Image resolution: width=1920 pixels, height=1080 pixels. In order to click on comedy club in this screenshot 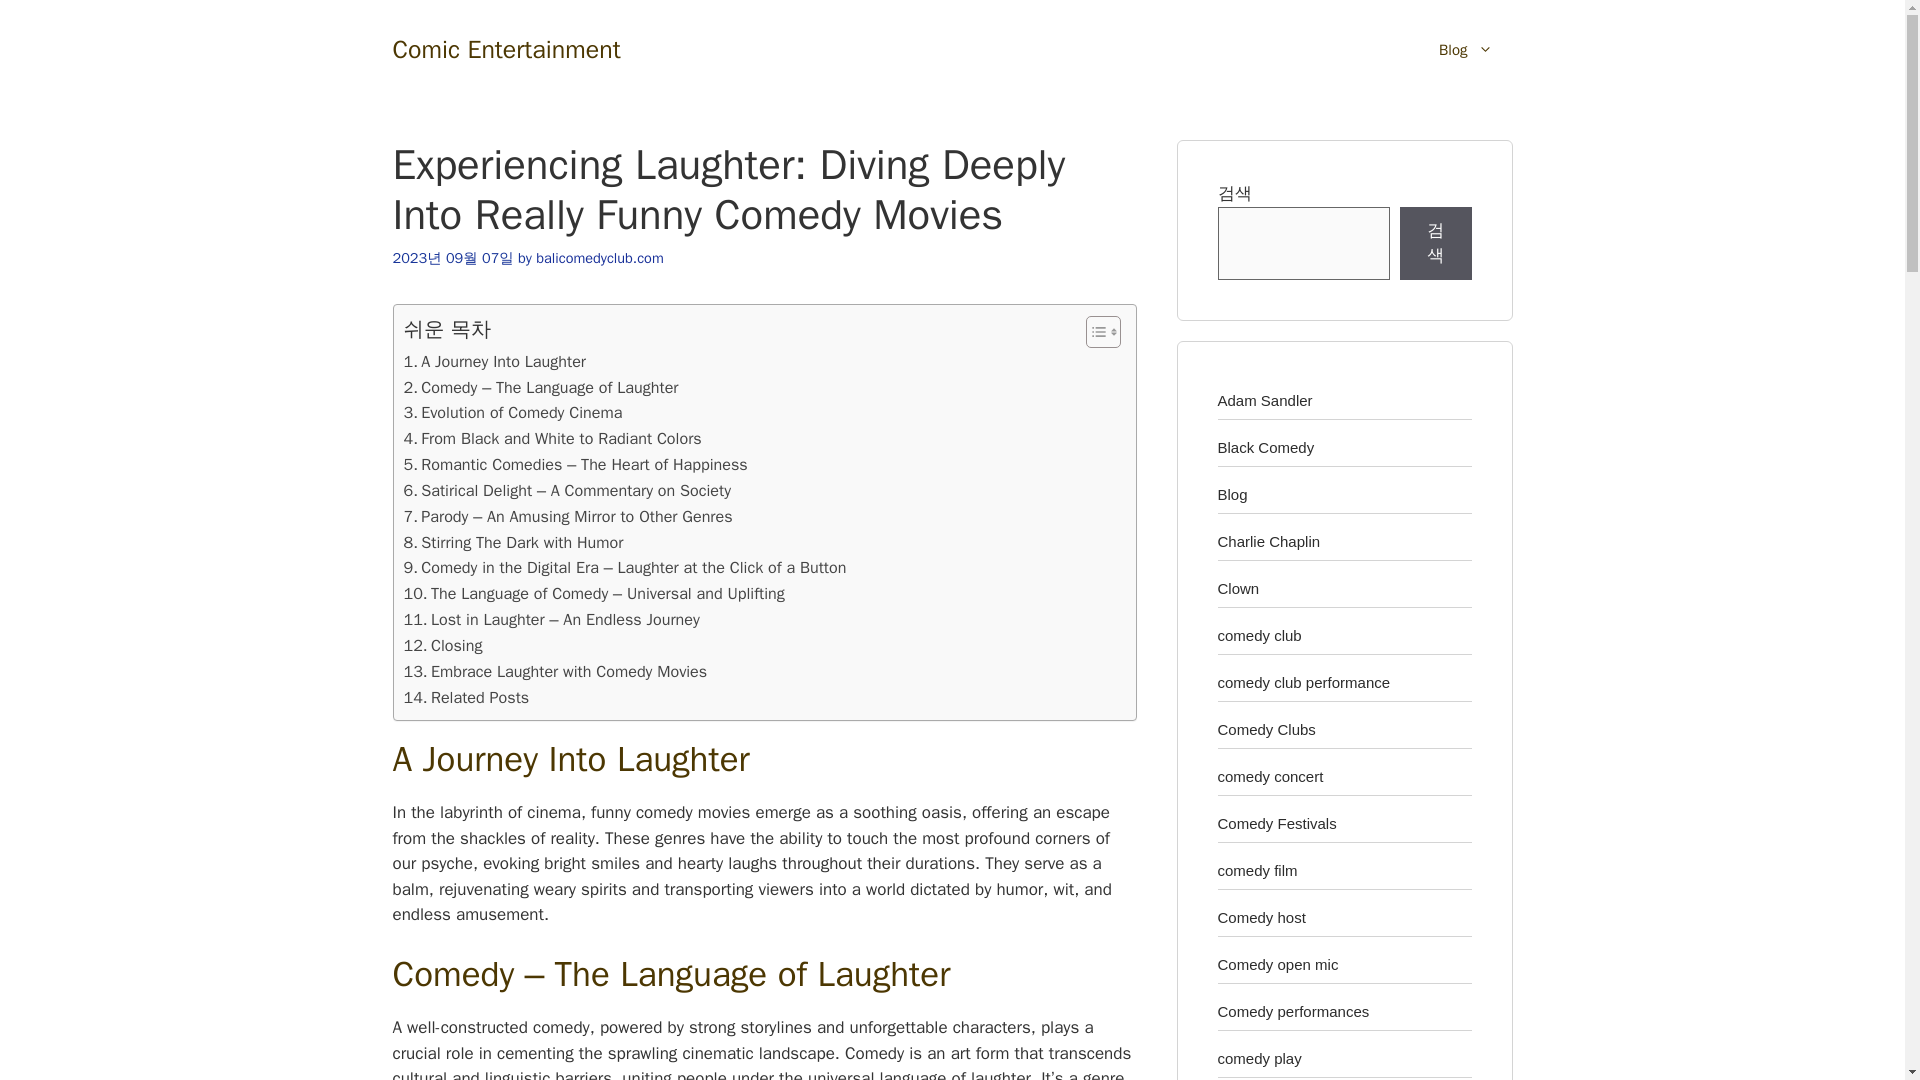, I will do `click(1259, 634)`.